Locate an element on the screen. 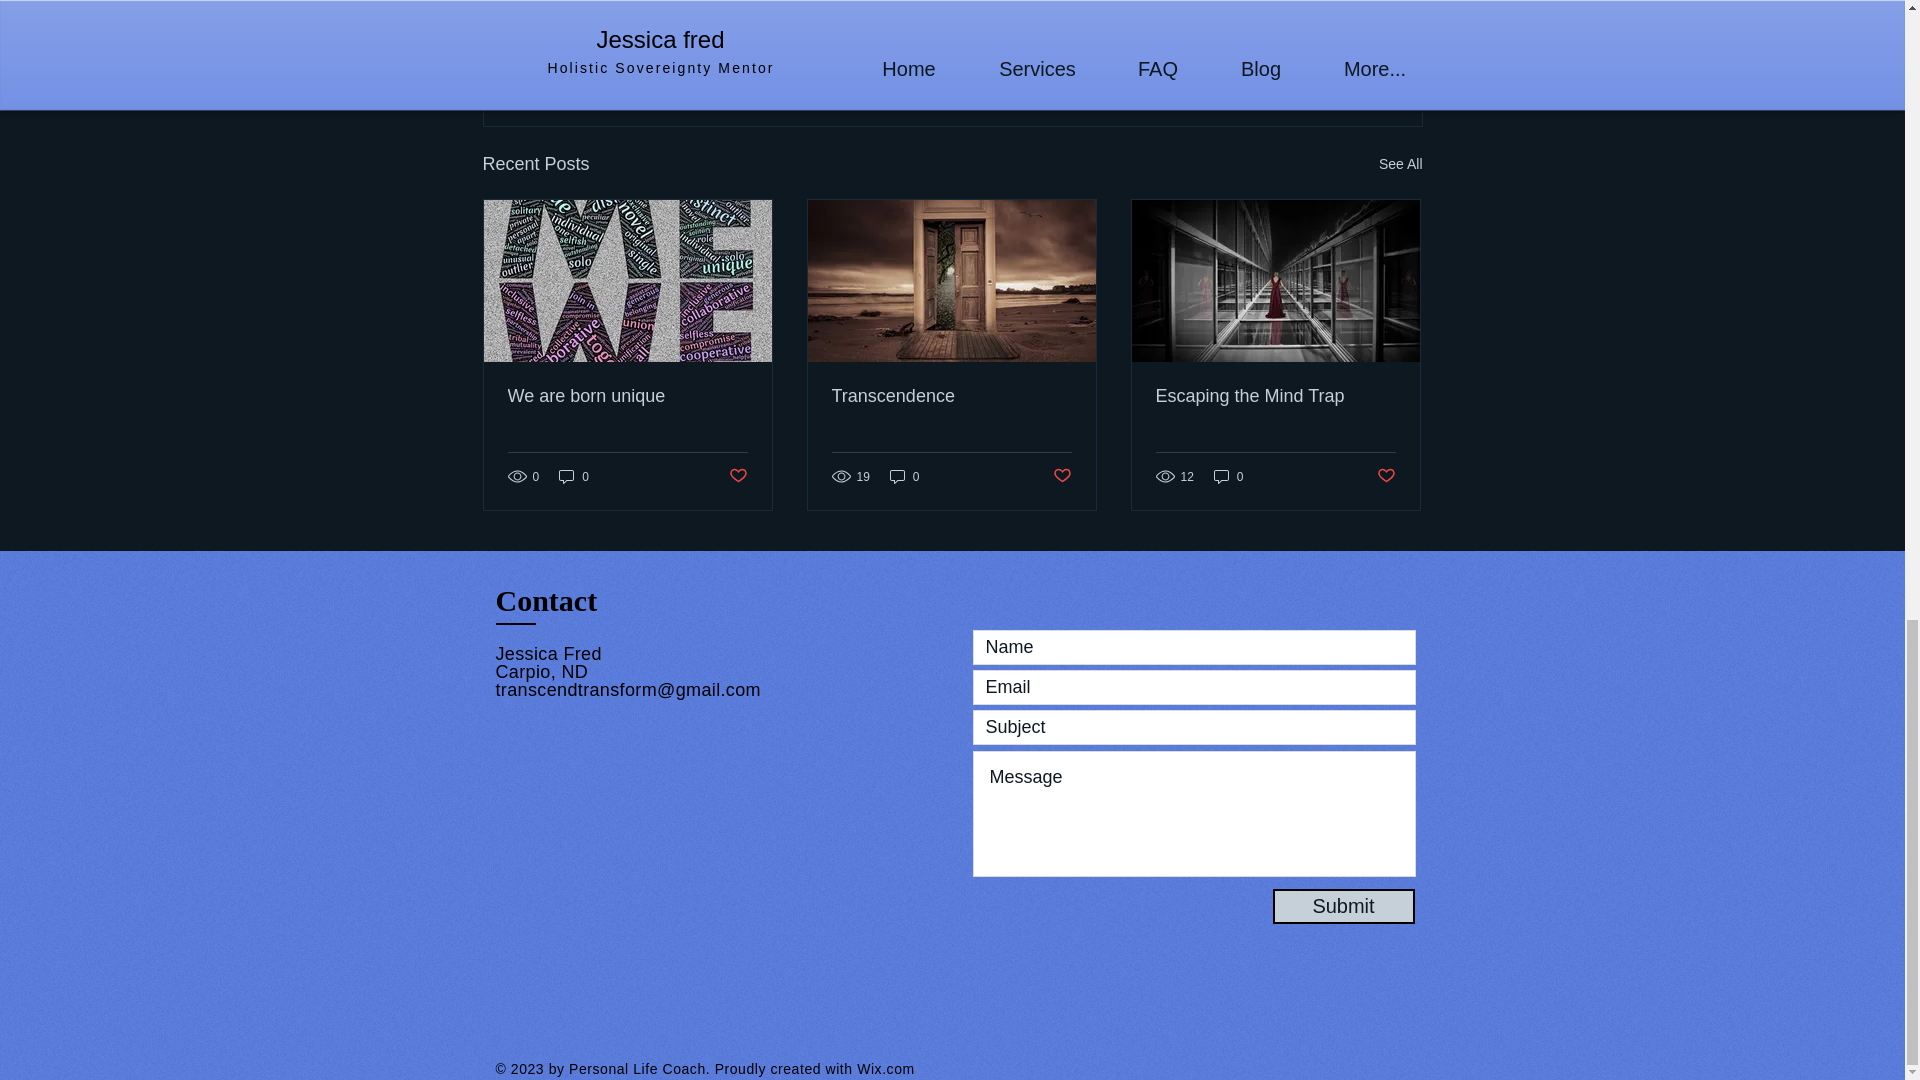 This screenshot has height=1080, width=1920. Post not marked as liked is located at coordinates (1386, 476).